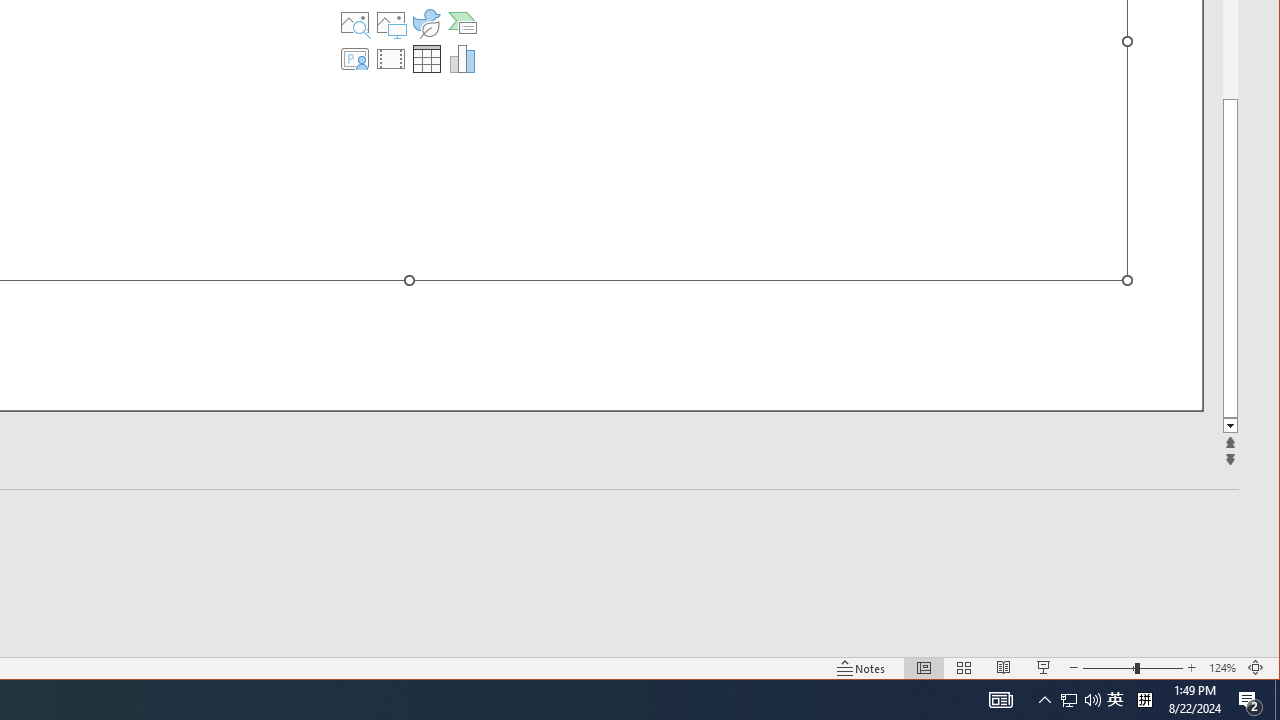 The width and height of the screenshot is (1280, 720). I want to click on Stock Images, so click(355, 22).